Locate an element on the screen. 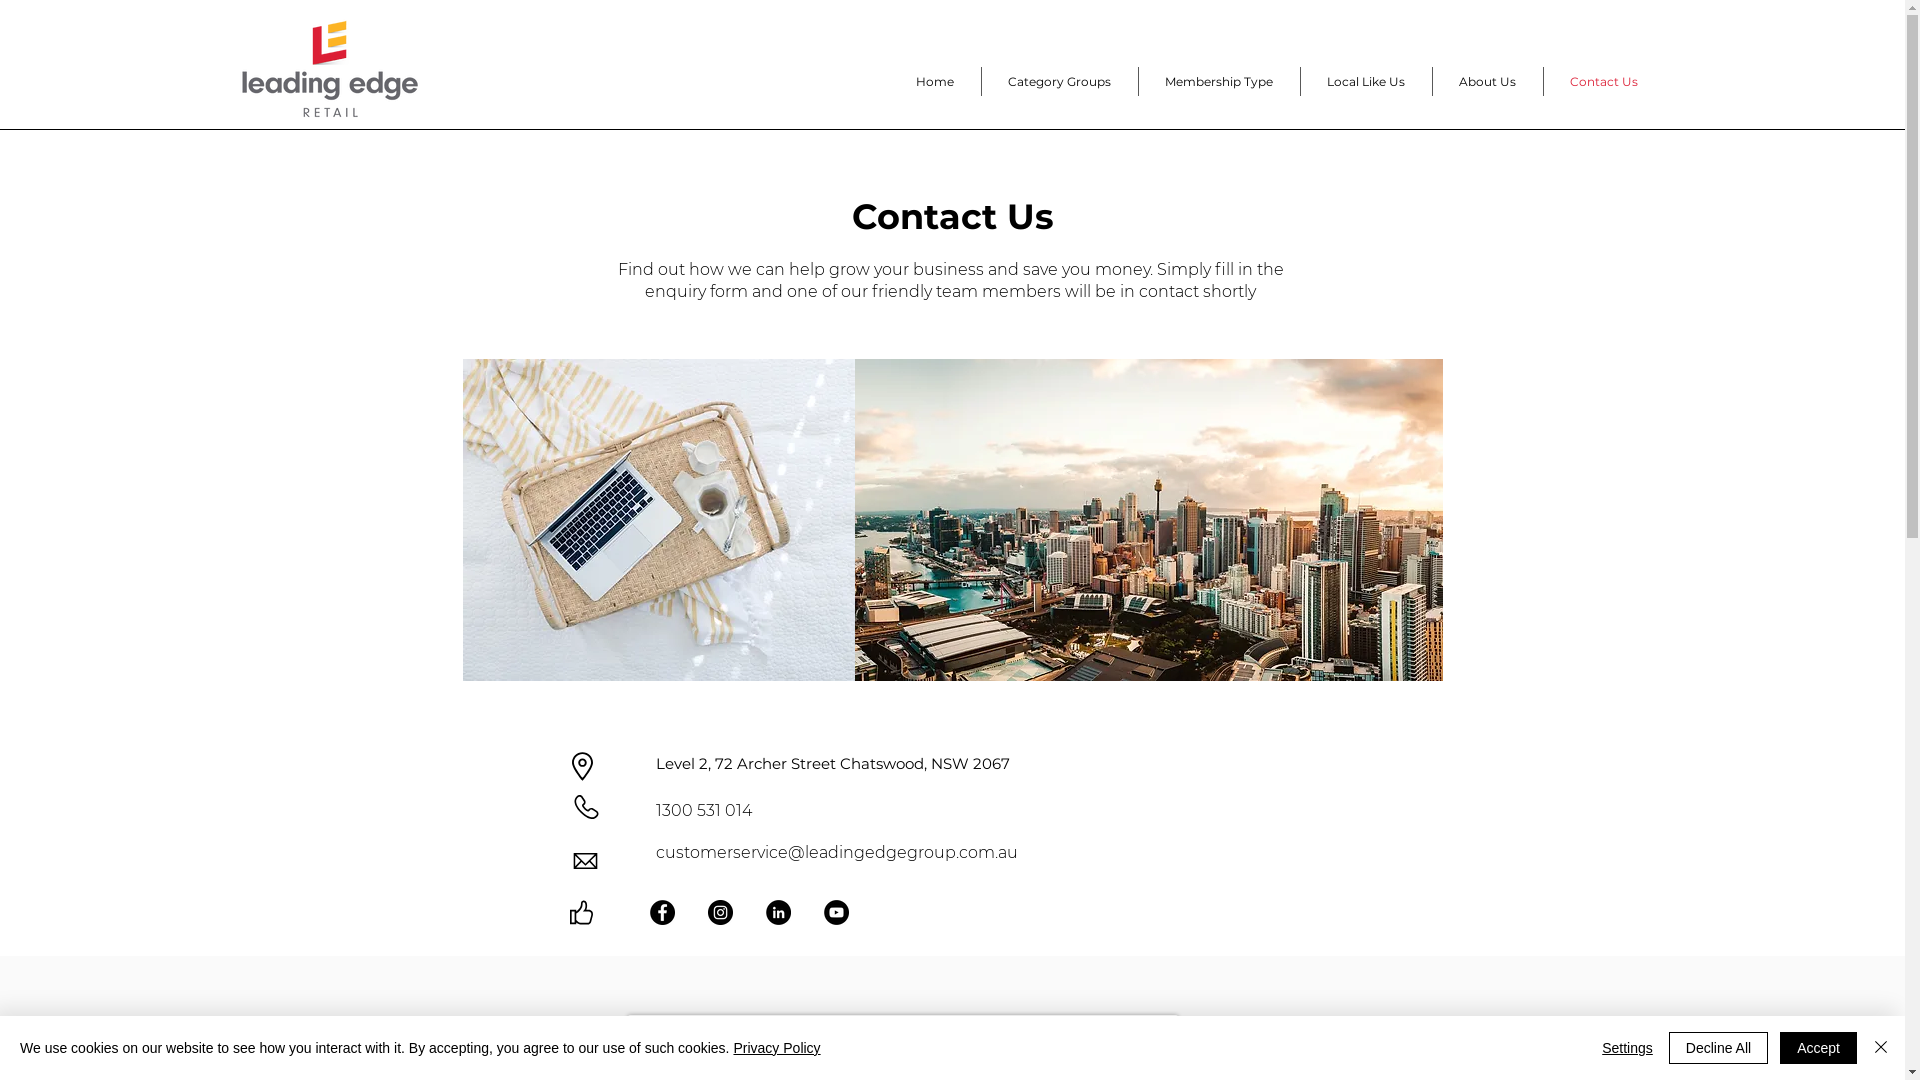 The height and width of the screenshot is (1080, 1920). Membership Type is located at coordinates (1220, 82).